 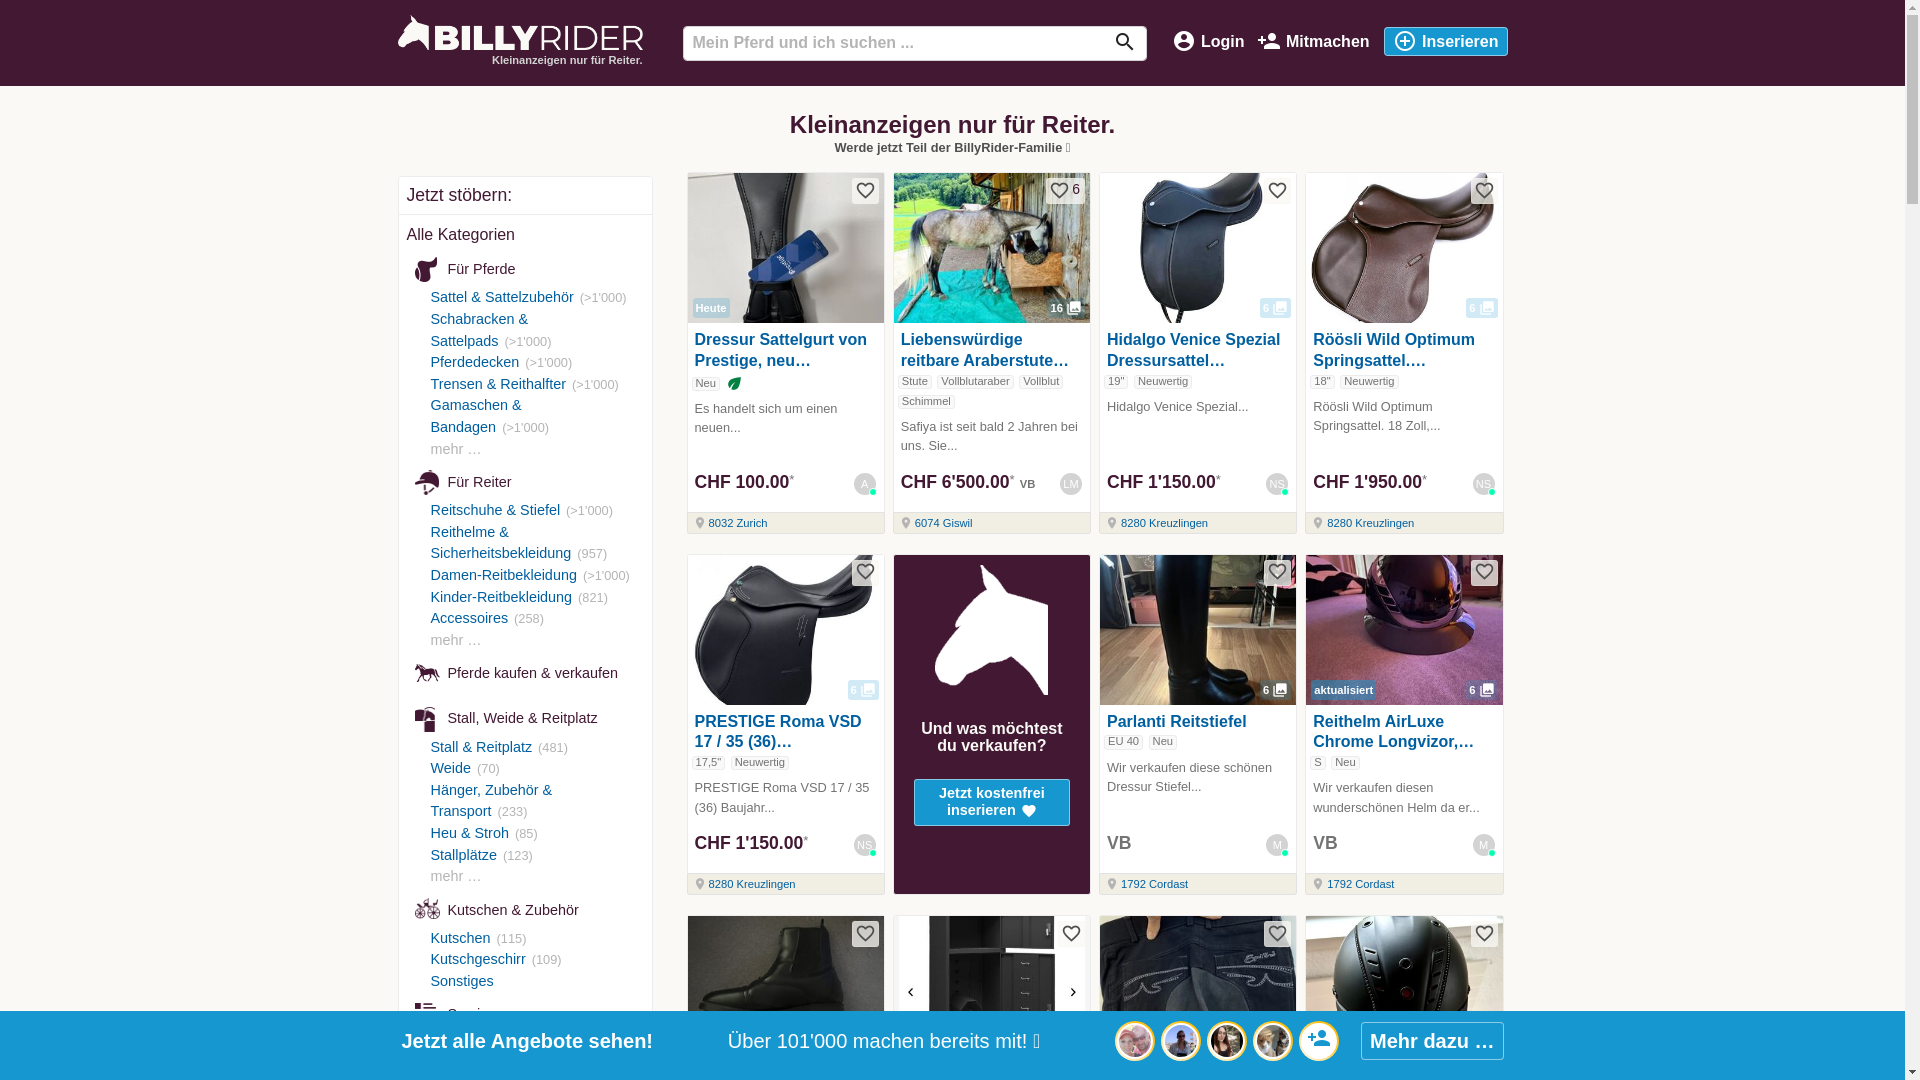 What do you see at coordinates (495, 510) in the screenshot?
I see `Reitschuhe & Stiefel` at bounding box center [495, 510].